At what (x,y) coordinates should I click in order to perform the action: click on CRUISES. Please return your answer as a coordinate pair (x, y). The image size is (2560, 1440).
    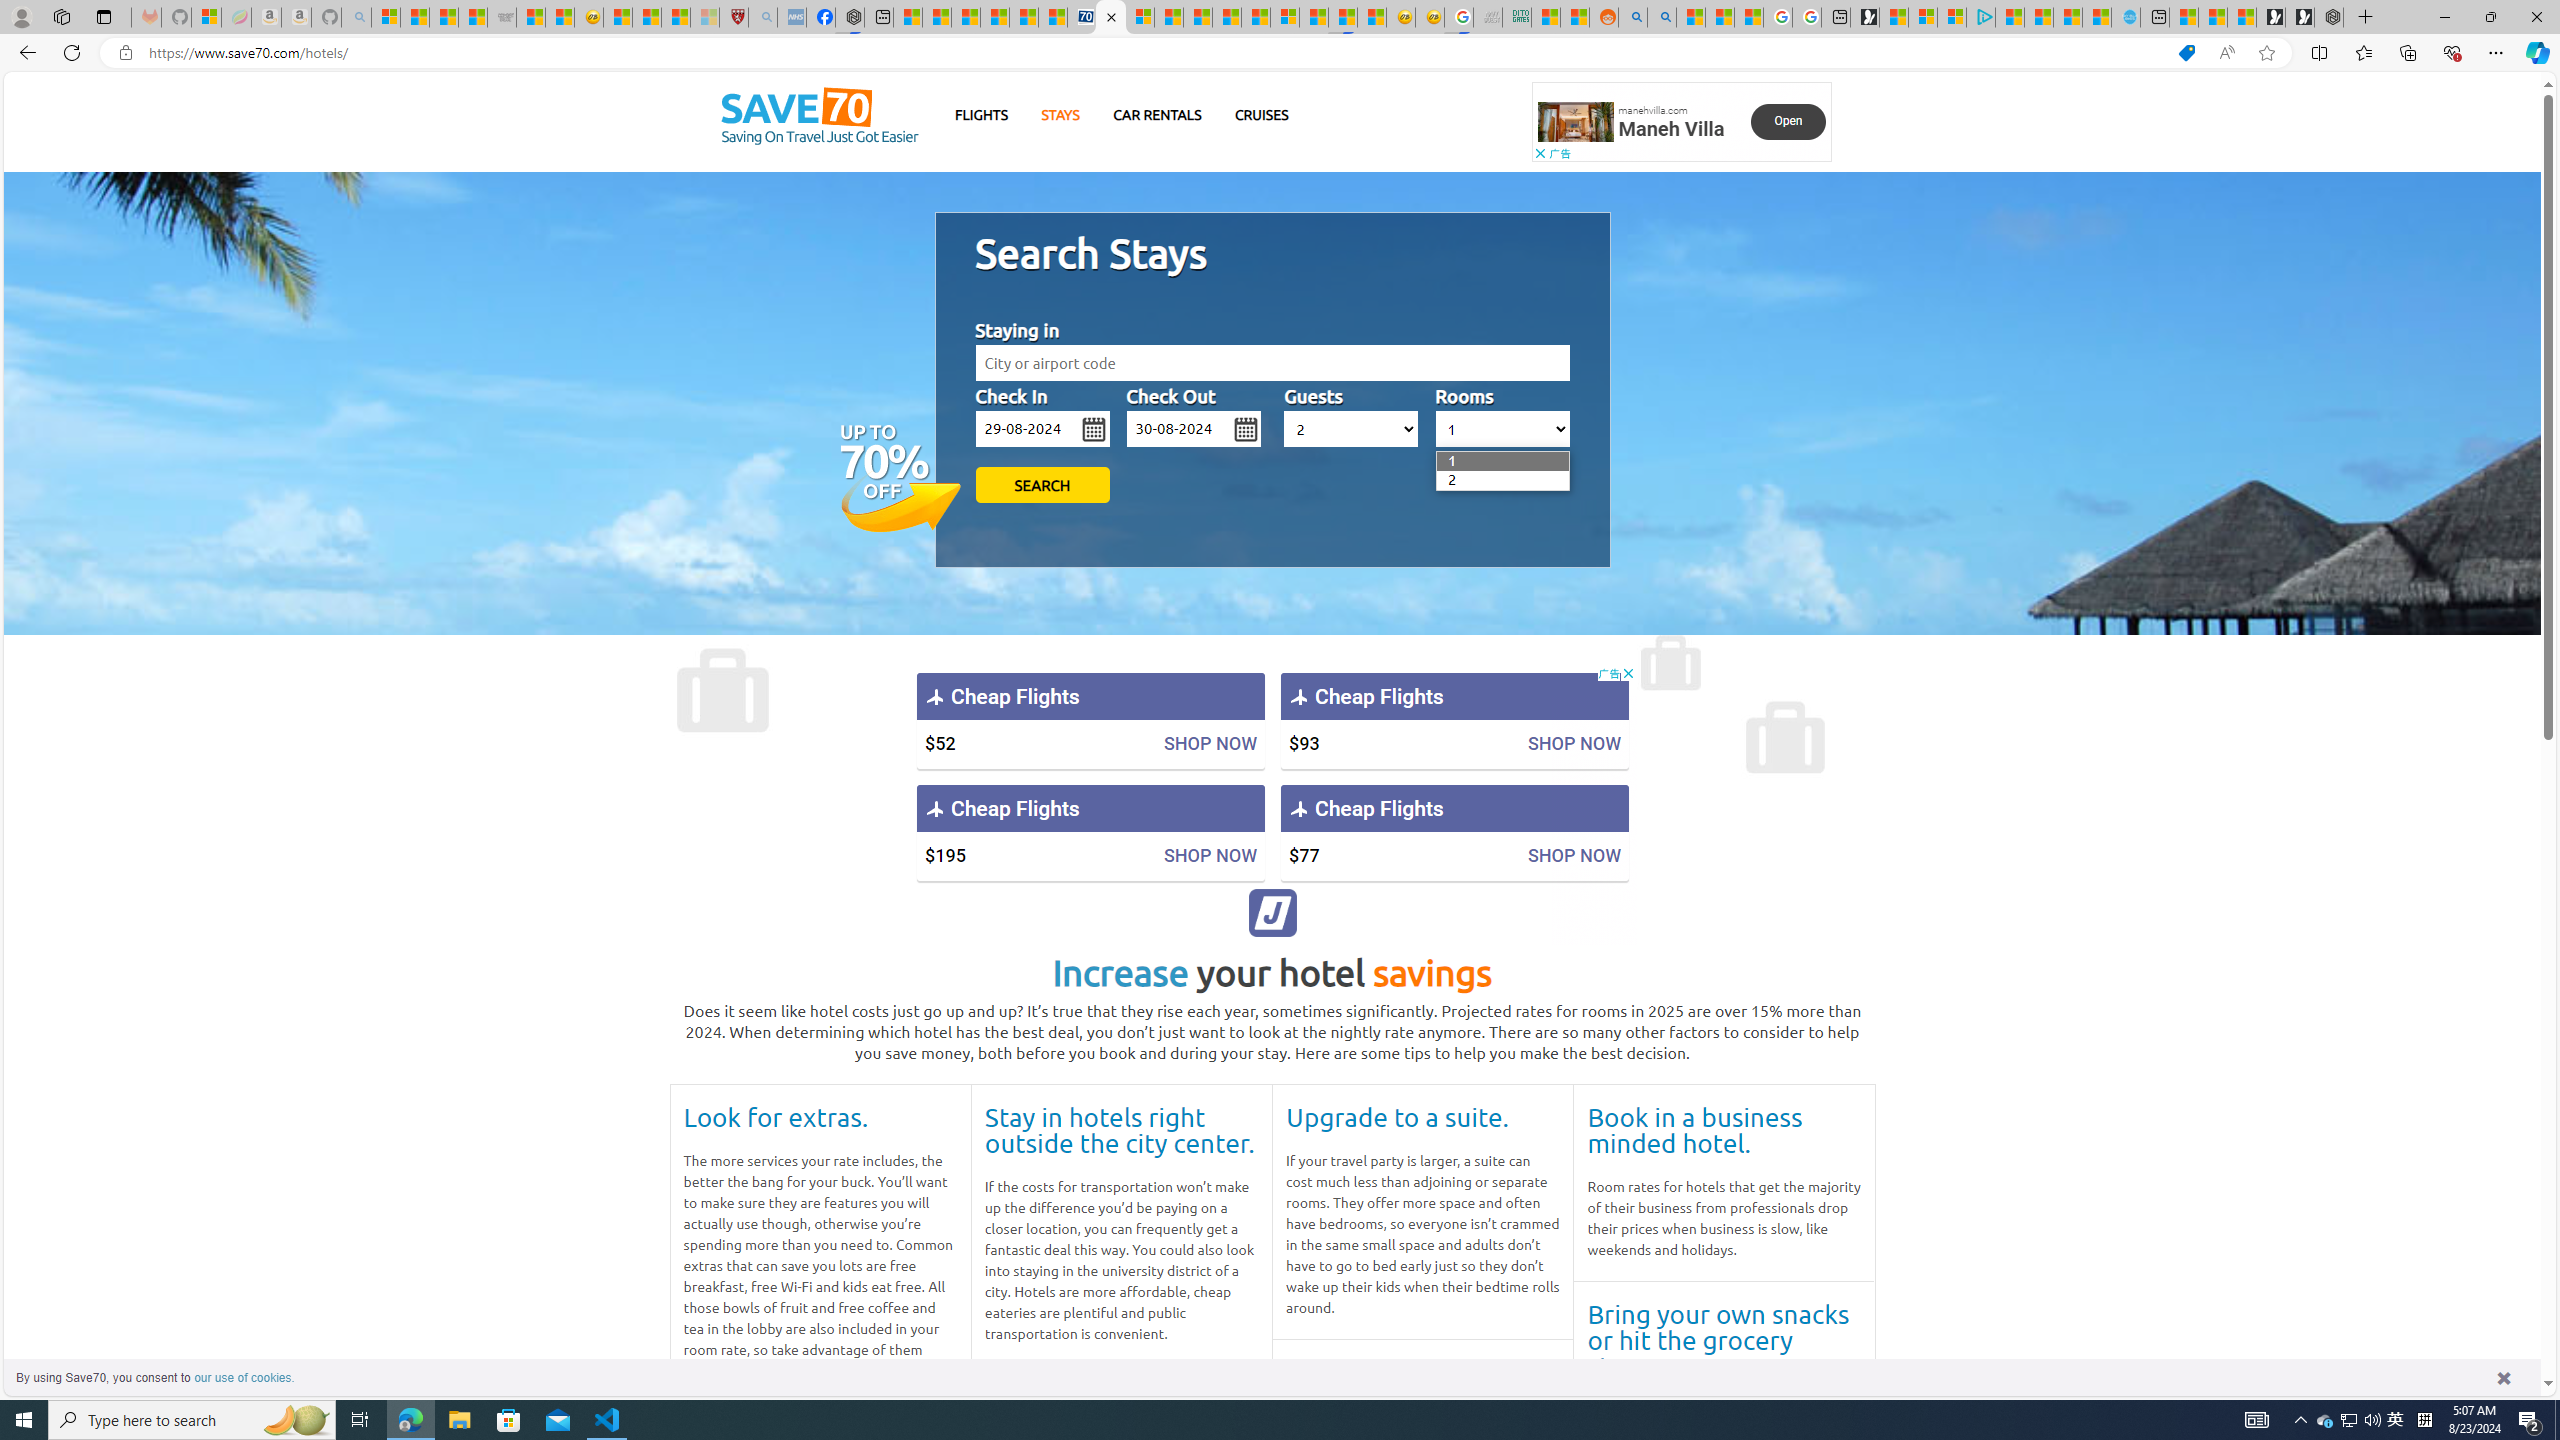
    Looking at the image, I should click on (1260, 115).